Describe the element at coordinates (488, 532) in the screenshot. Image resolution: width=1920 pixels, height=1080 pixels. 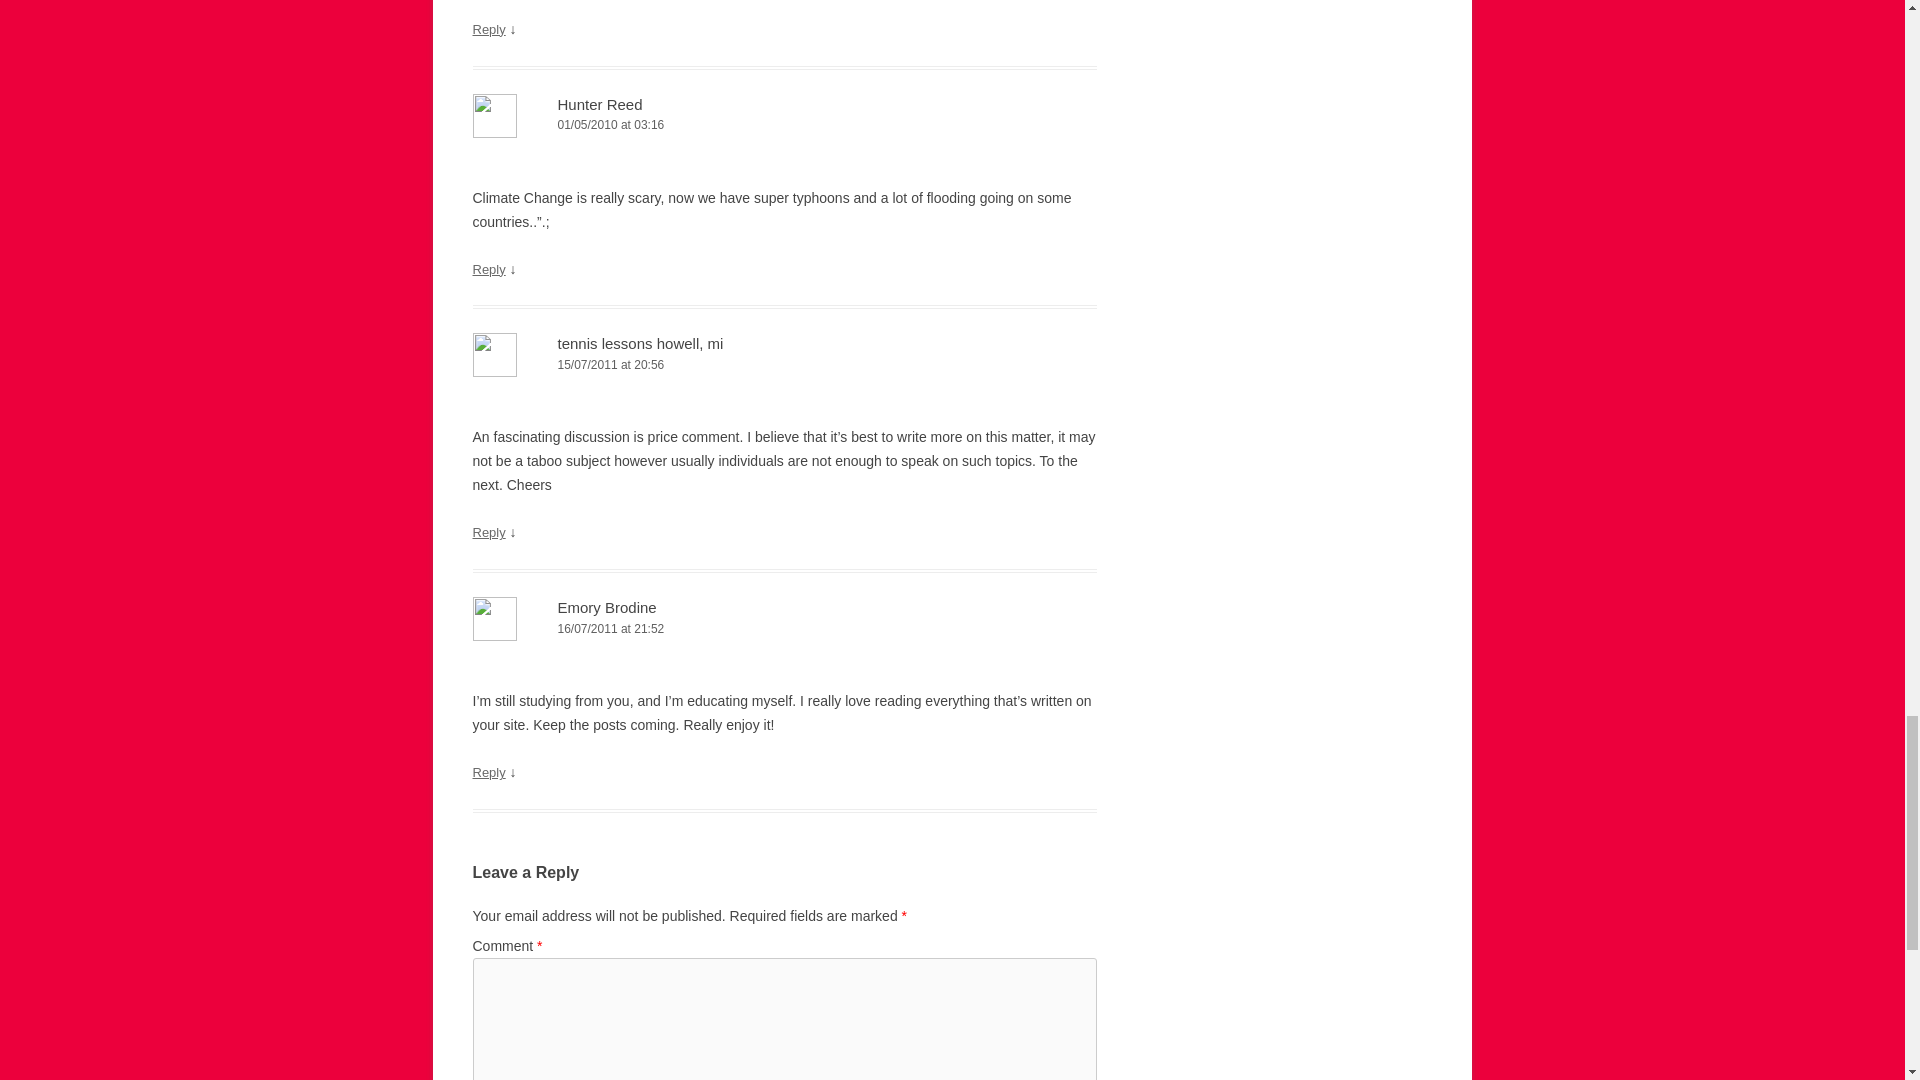
I see `Reply` at that location.